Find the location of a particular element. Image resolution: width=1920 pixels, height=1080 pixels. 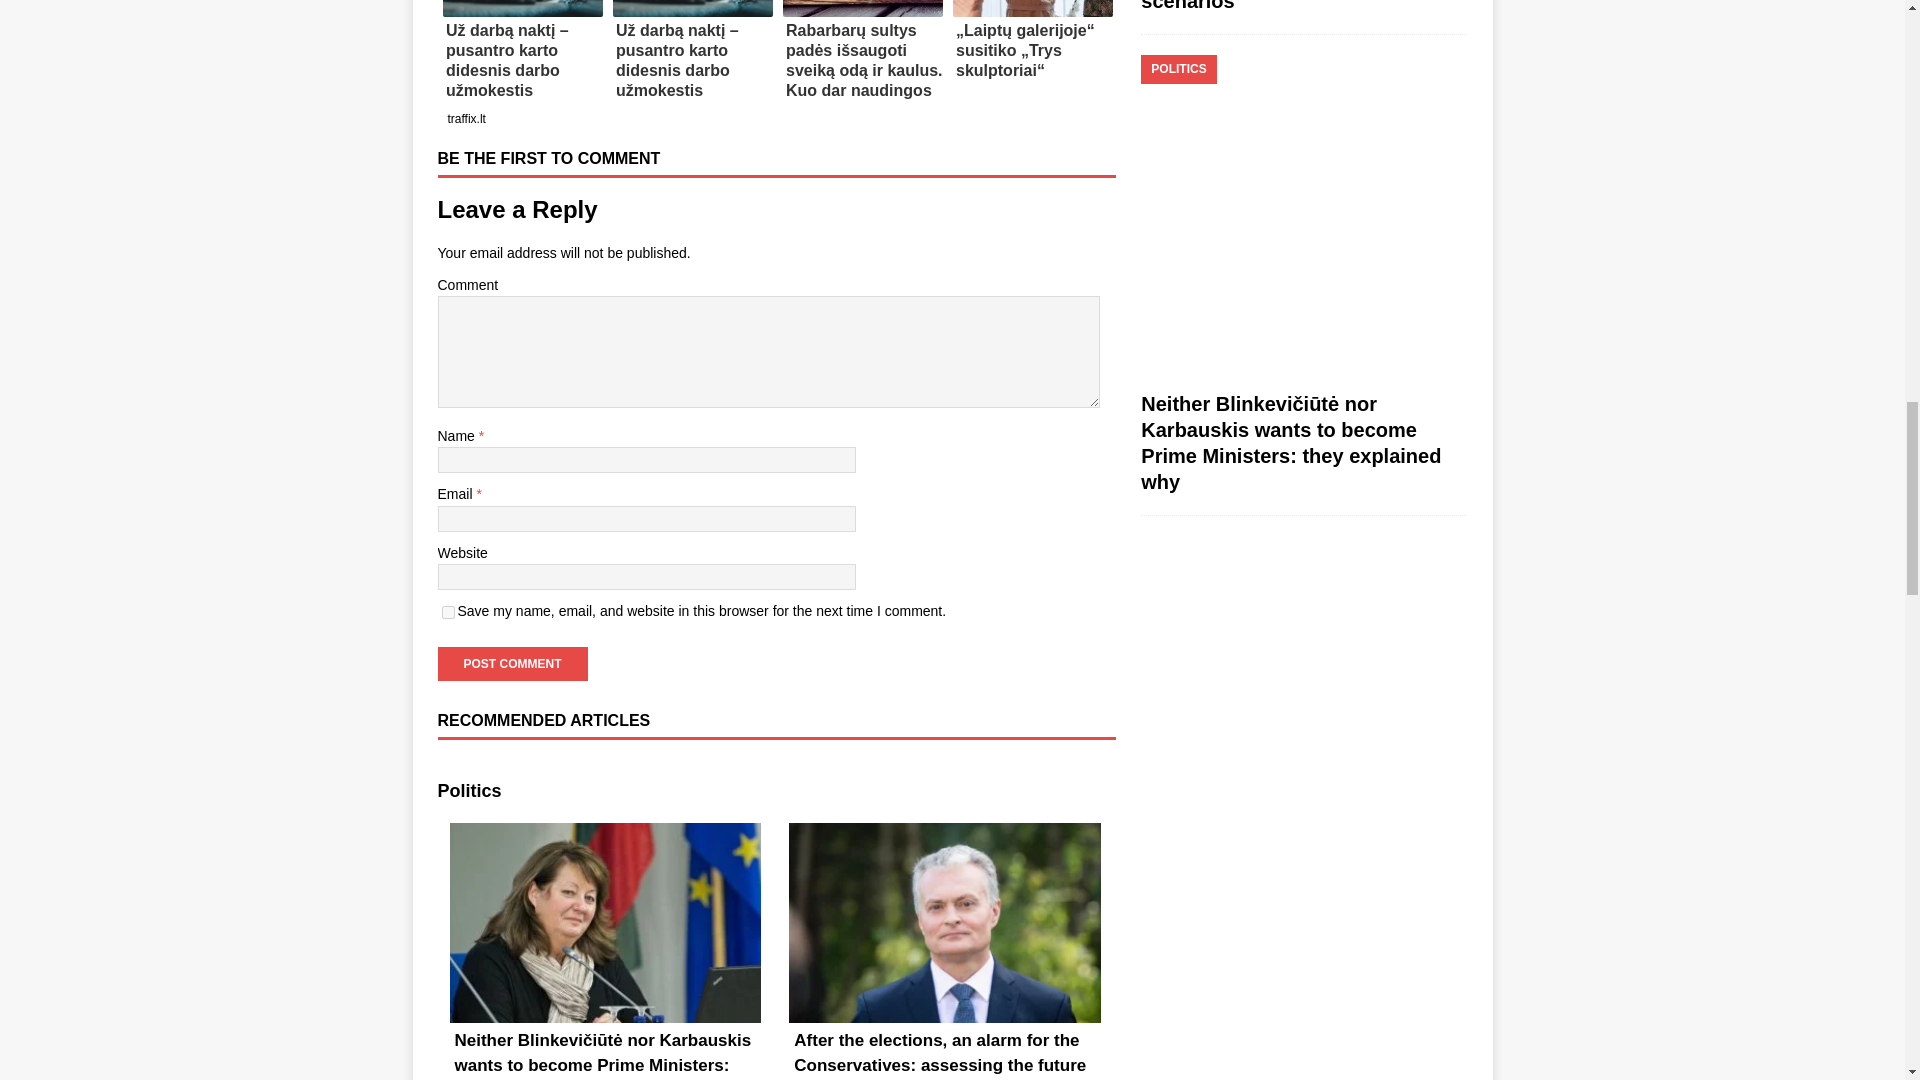

yes is located at coordinates (448, 612).